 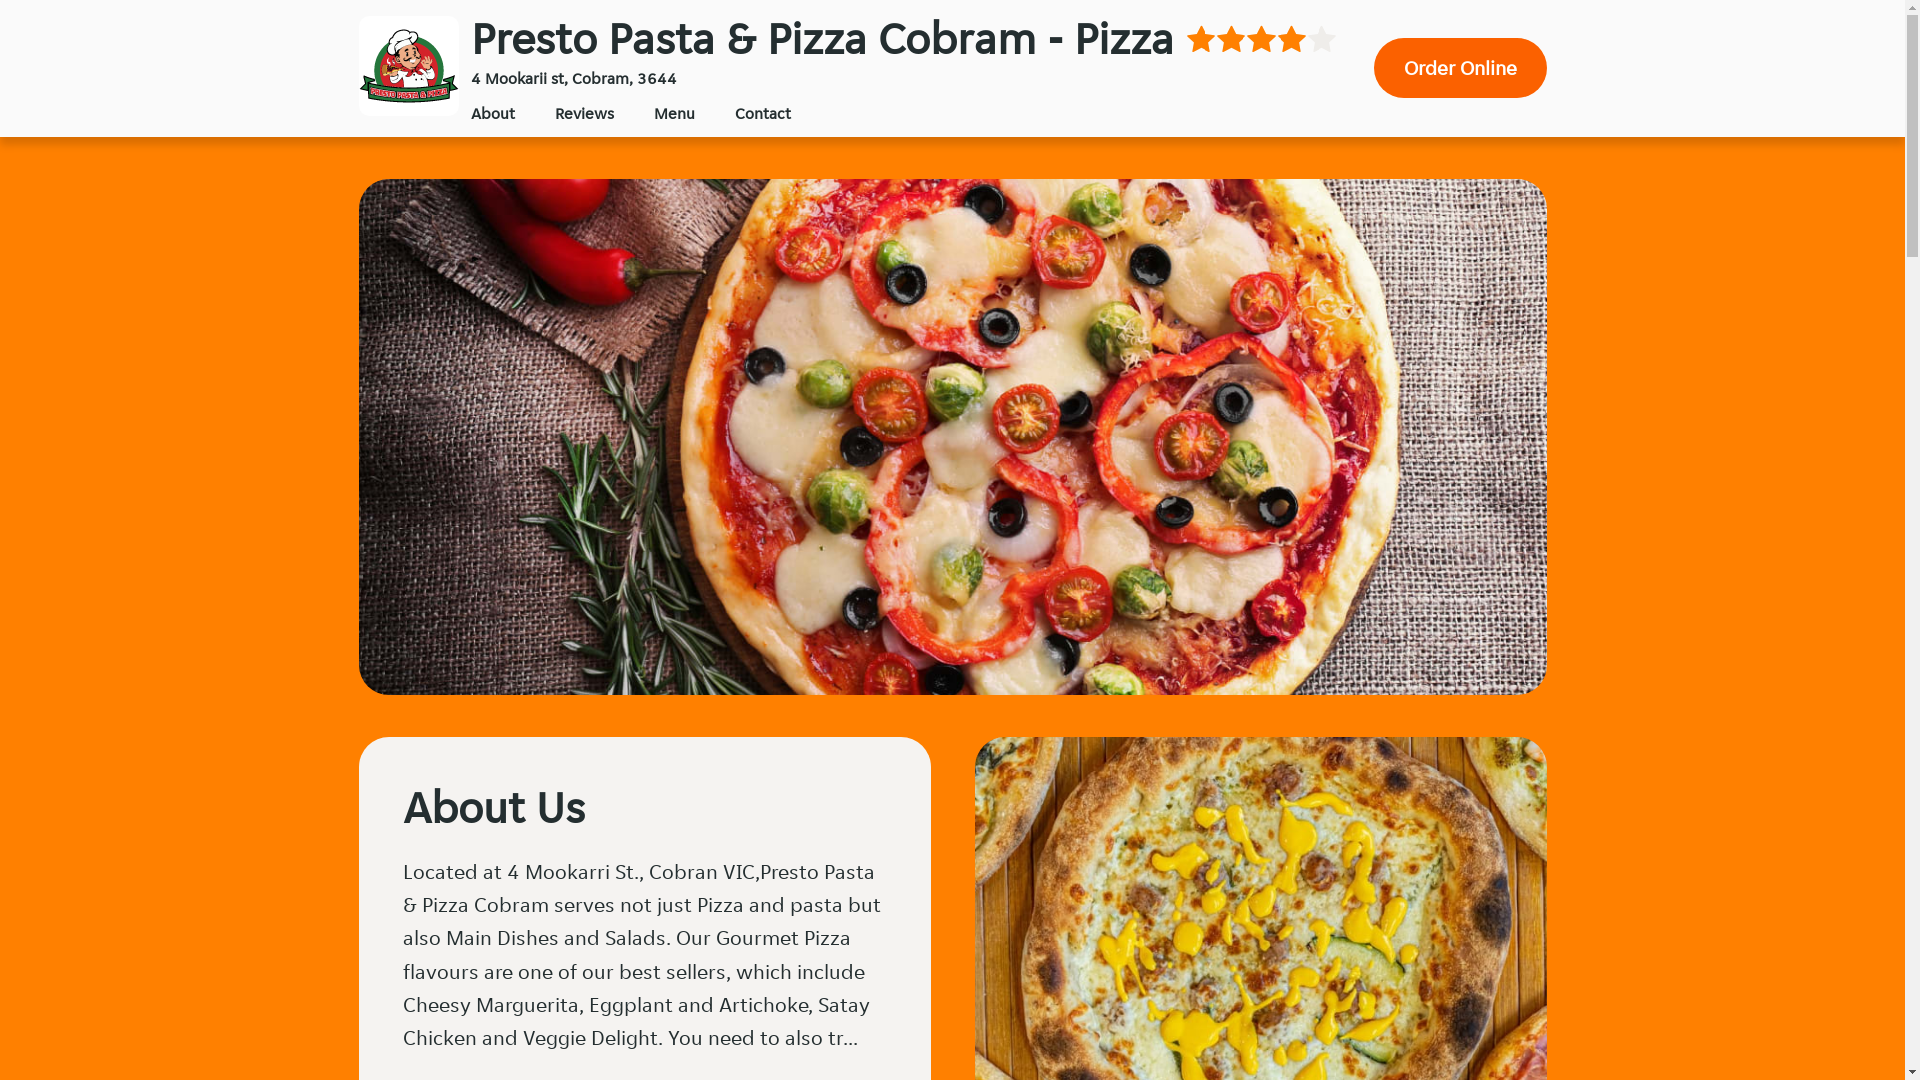 What do you see at coordinates (674, 114) in the screenshot?
I see `Menu` at bounding box center [674, 114].